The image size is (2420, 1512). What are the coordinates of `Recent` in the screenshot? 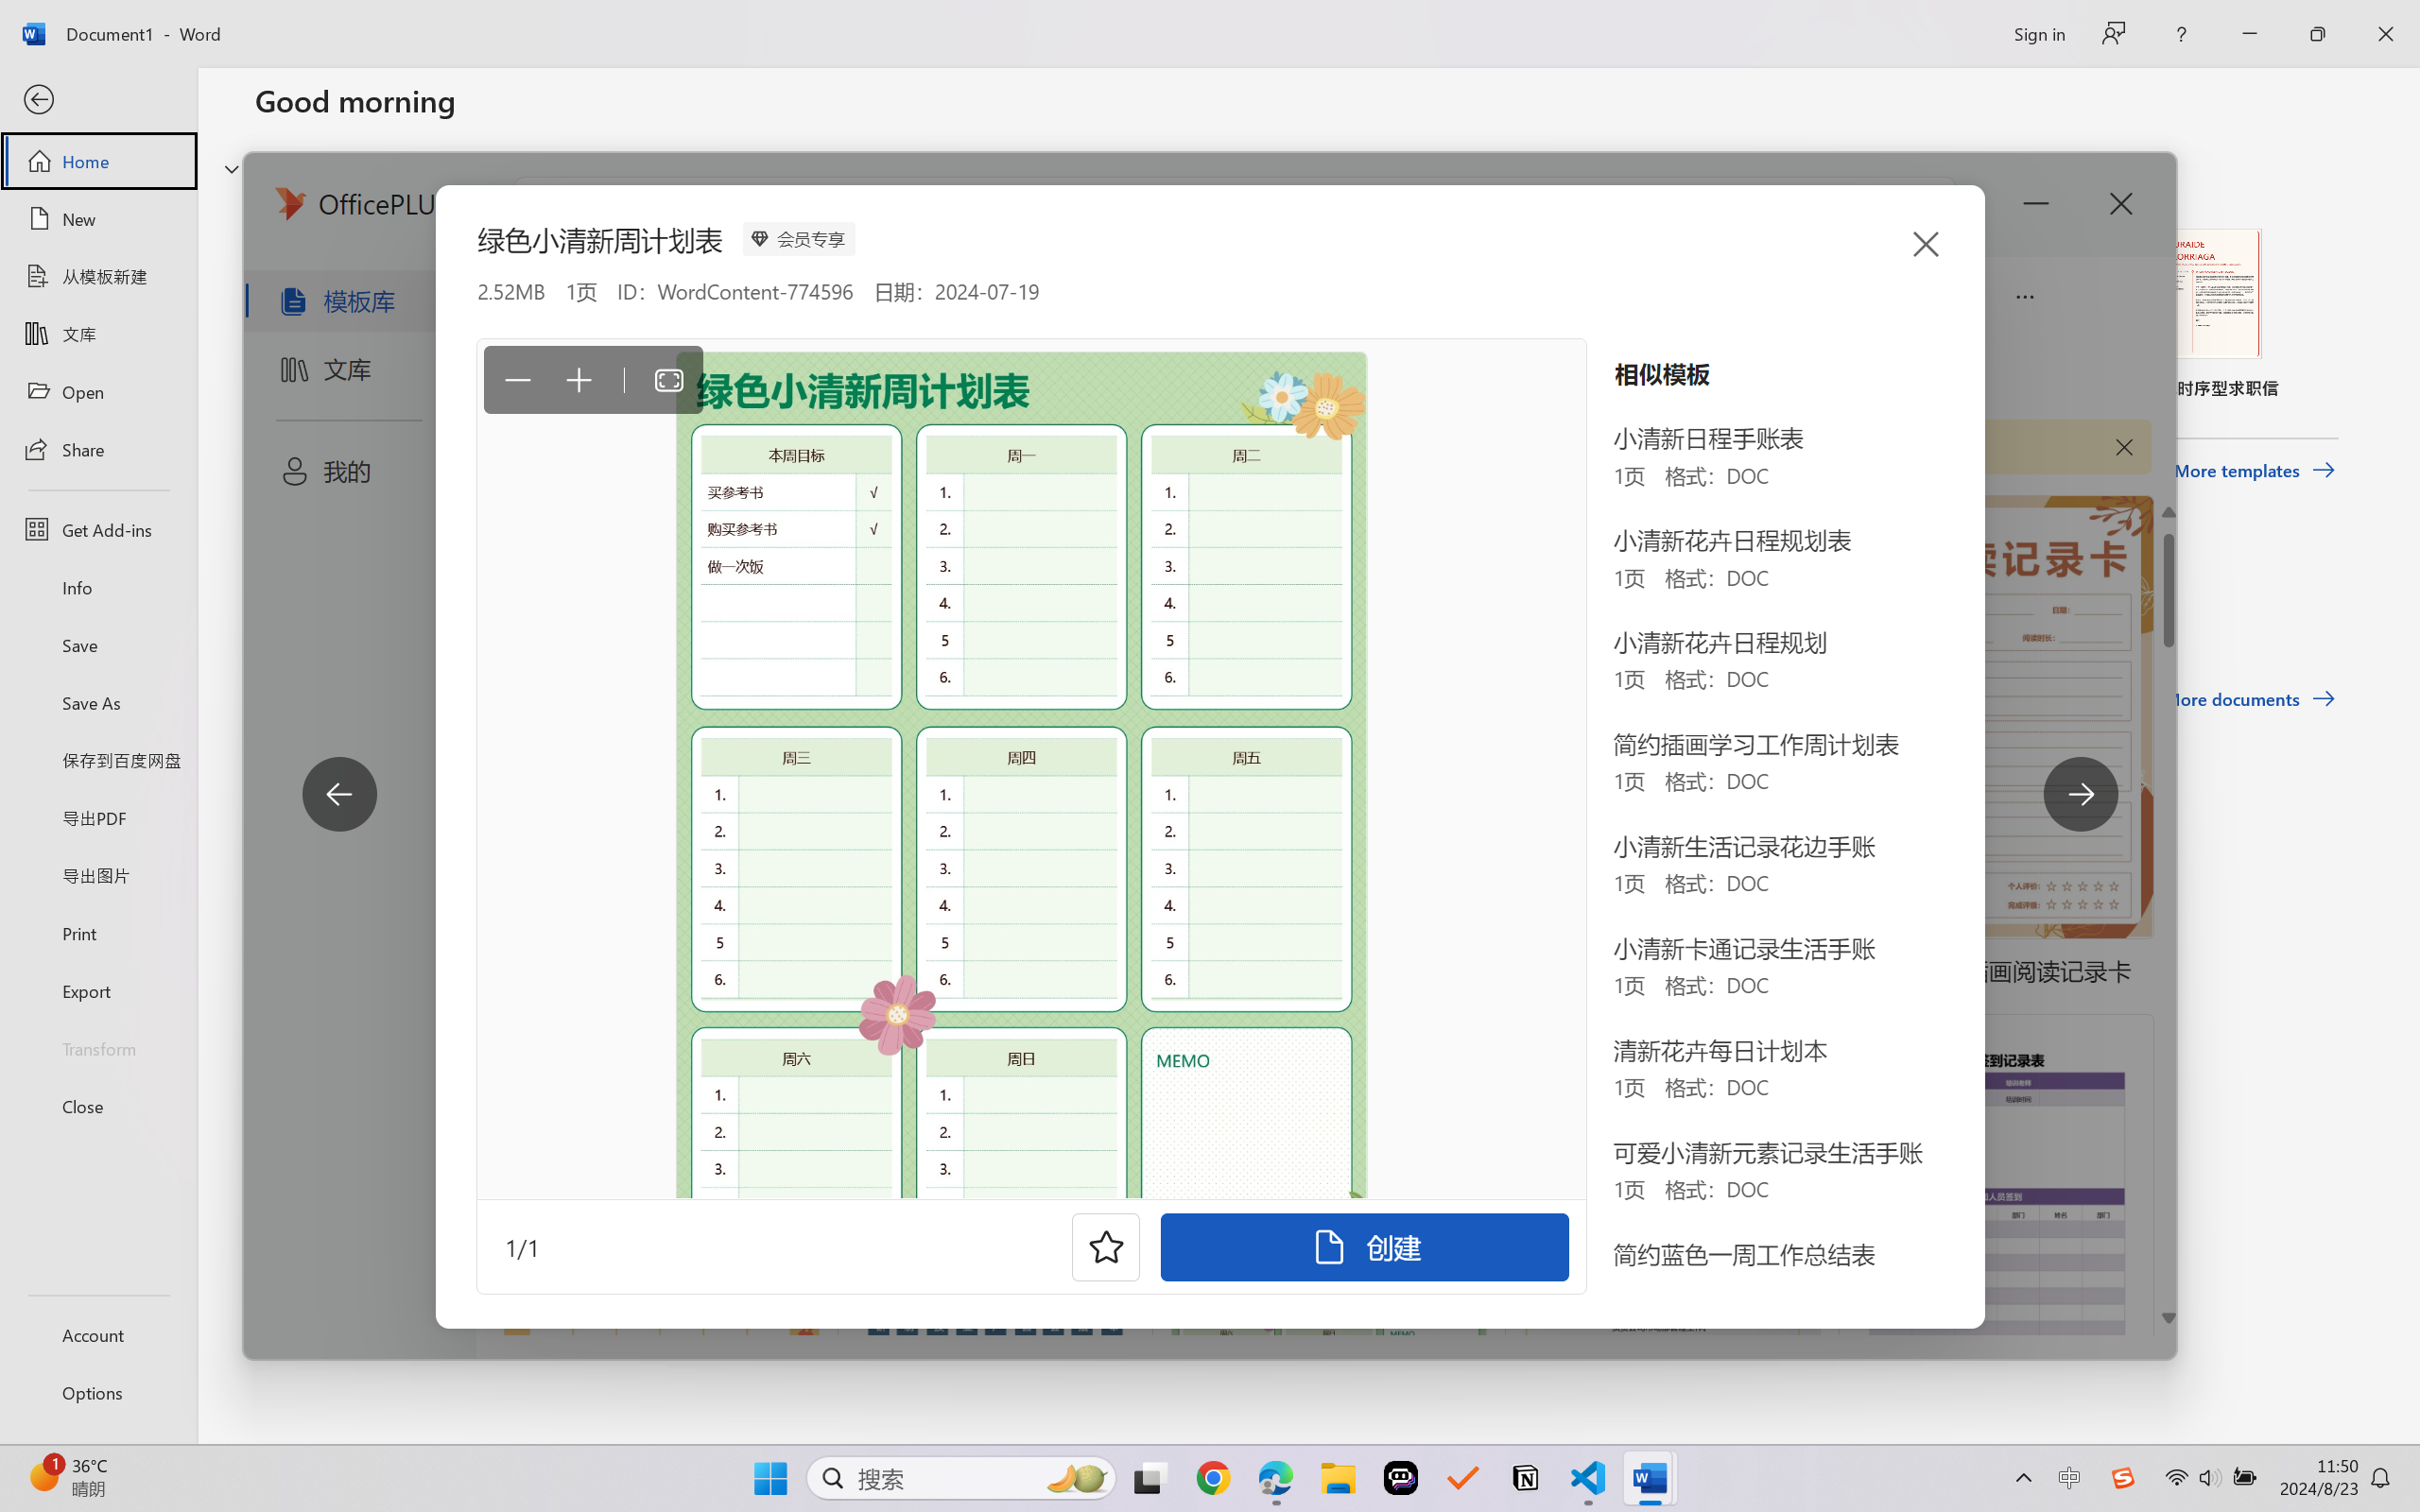 It's located at (299, 601).